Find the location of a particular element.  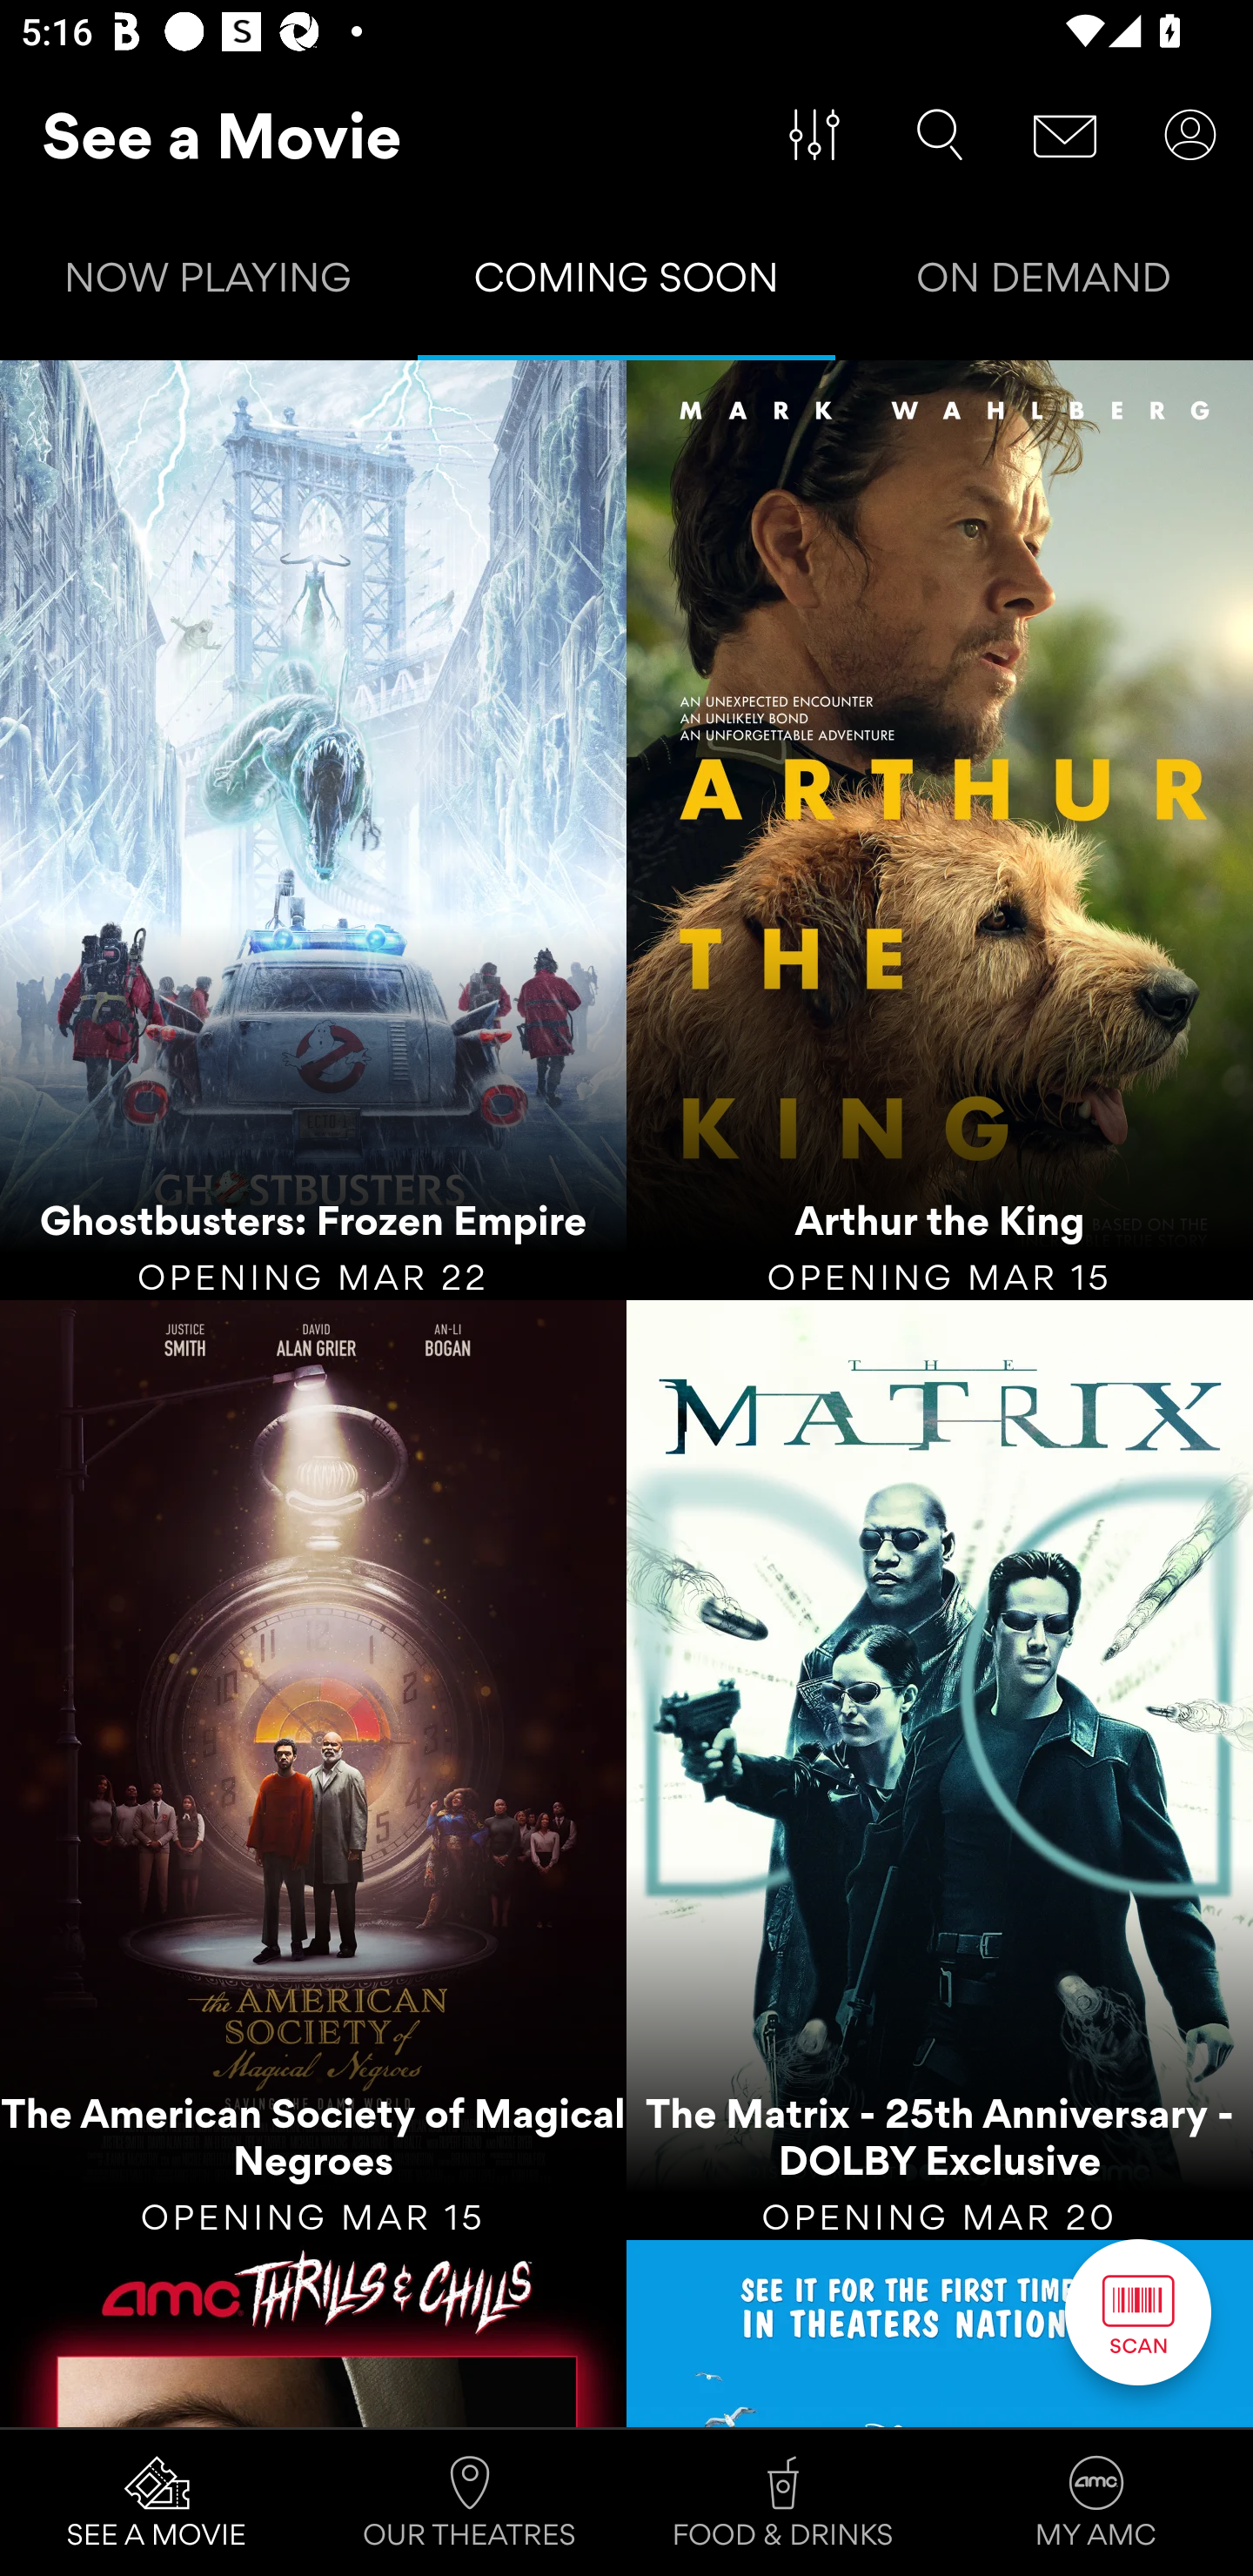

Filter Movies is located at coordinates (814, 135).